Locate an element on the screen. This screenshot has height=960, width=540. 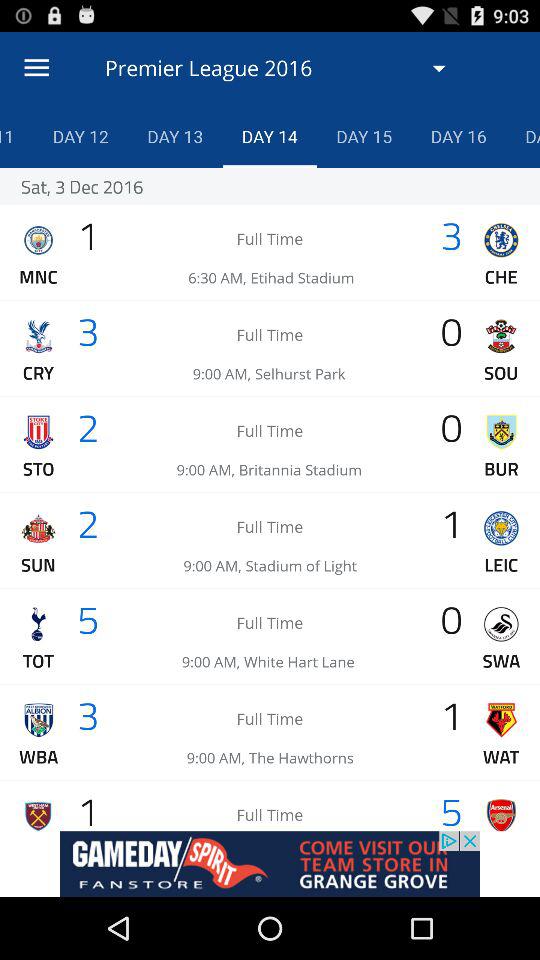
select the text below the navigation bar is located at coordinates (282, 68).